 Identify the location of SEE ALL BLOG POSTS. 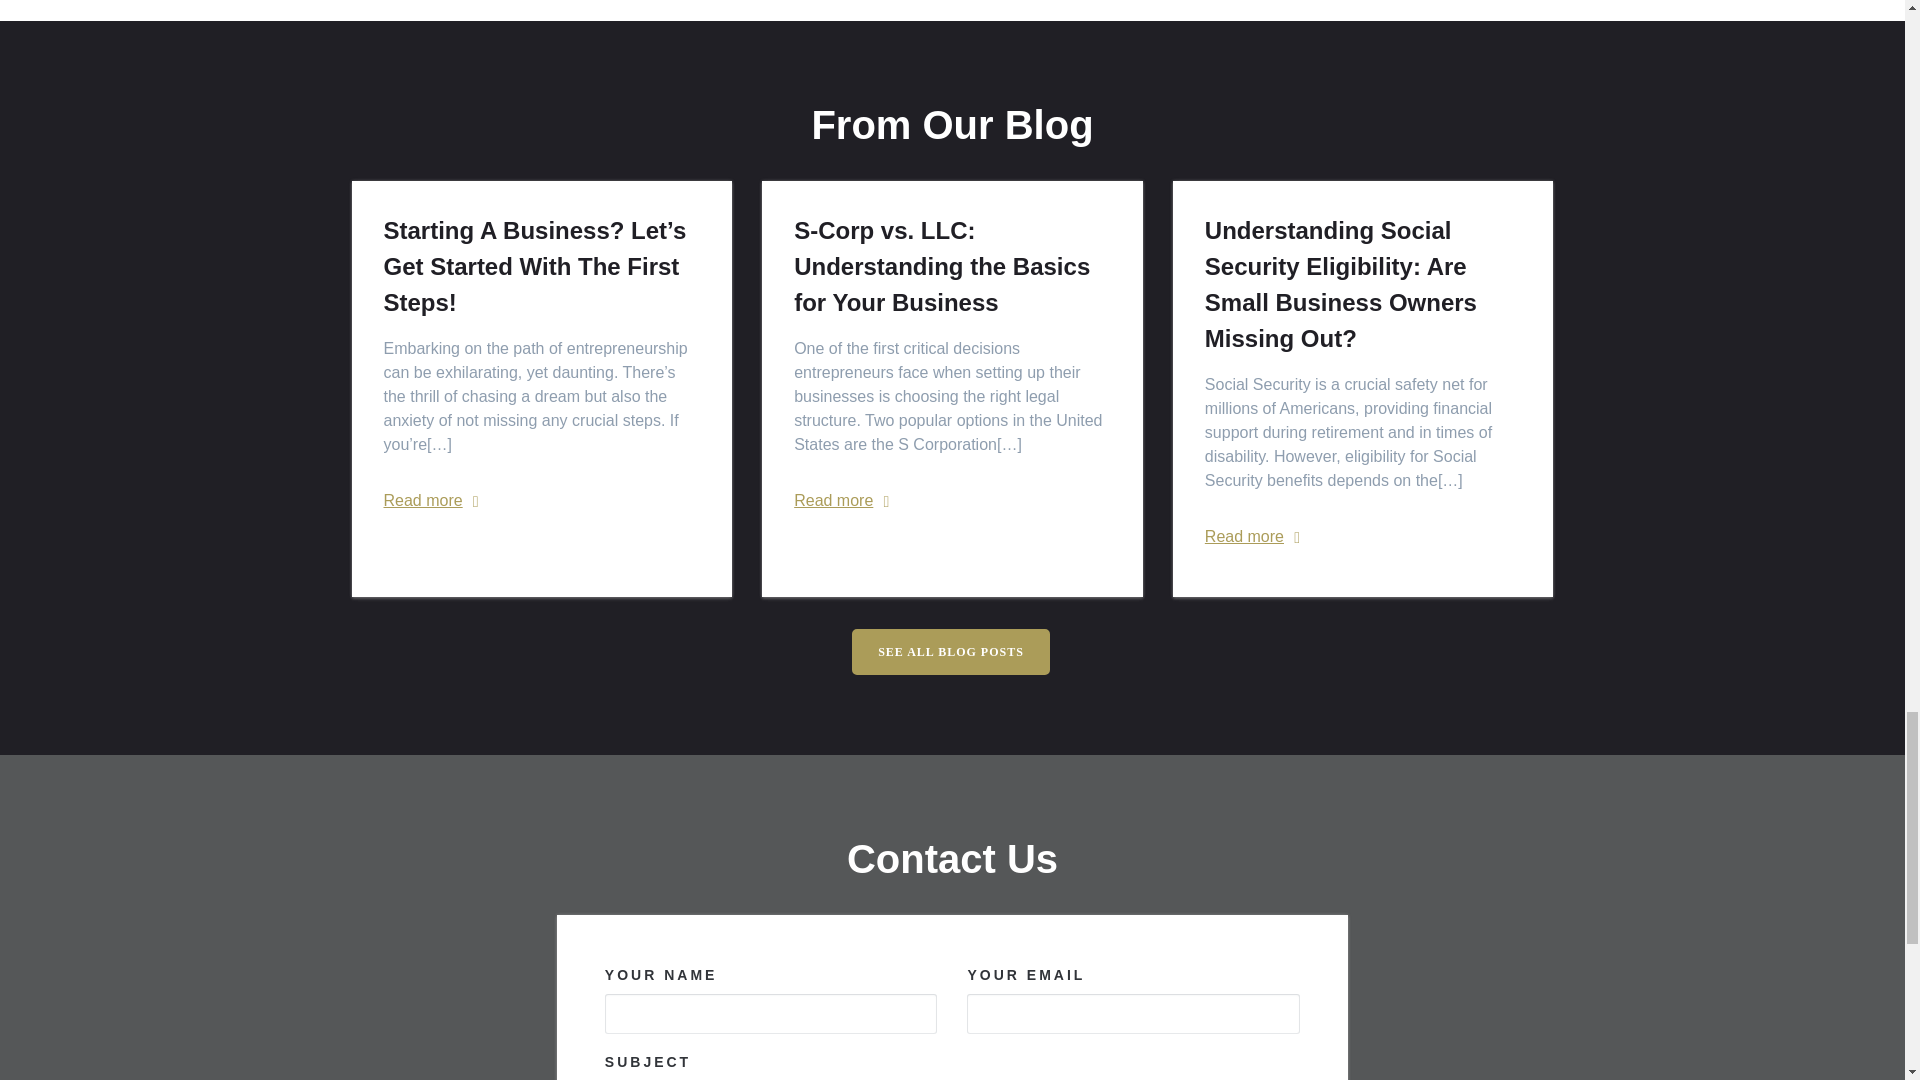
(951, 652).